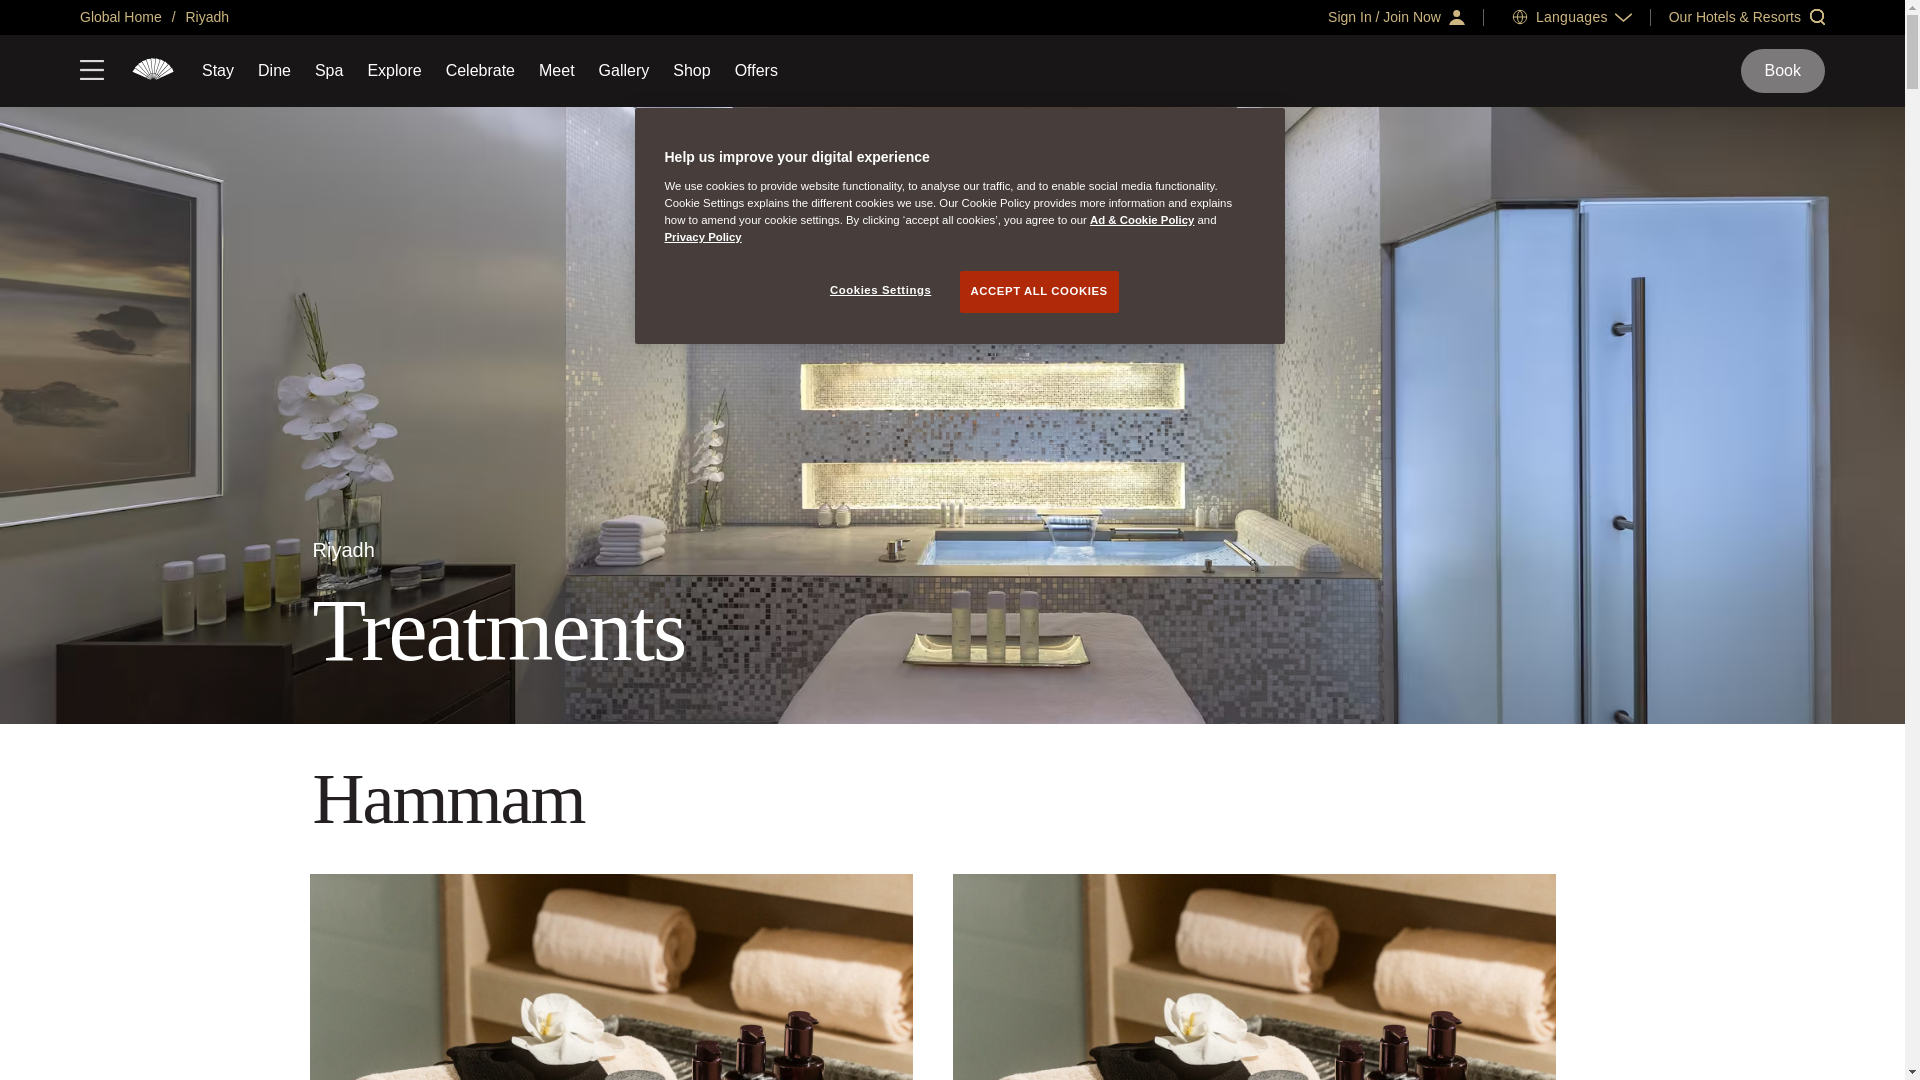  I want to click on Riyadh, so click(153, 71).